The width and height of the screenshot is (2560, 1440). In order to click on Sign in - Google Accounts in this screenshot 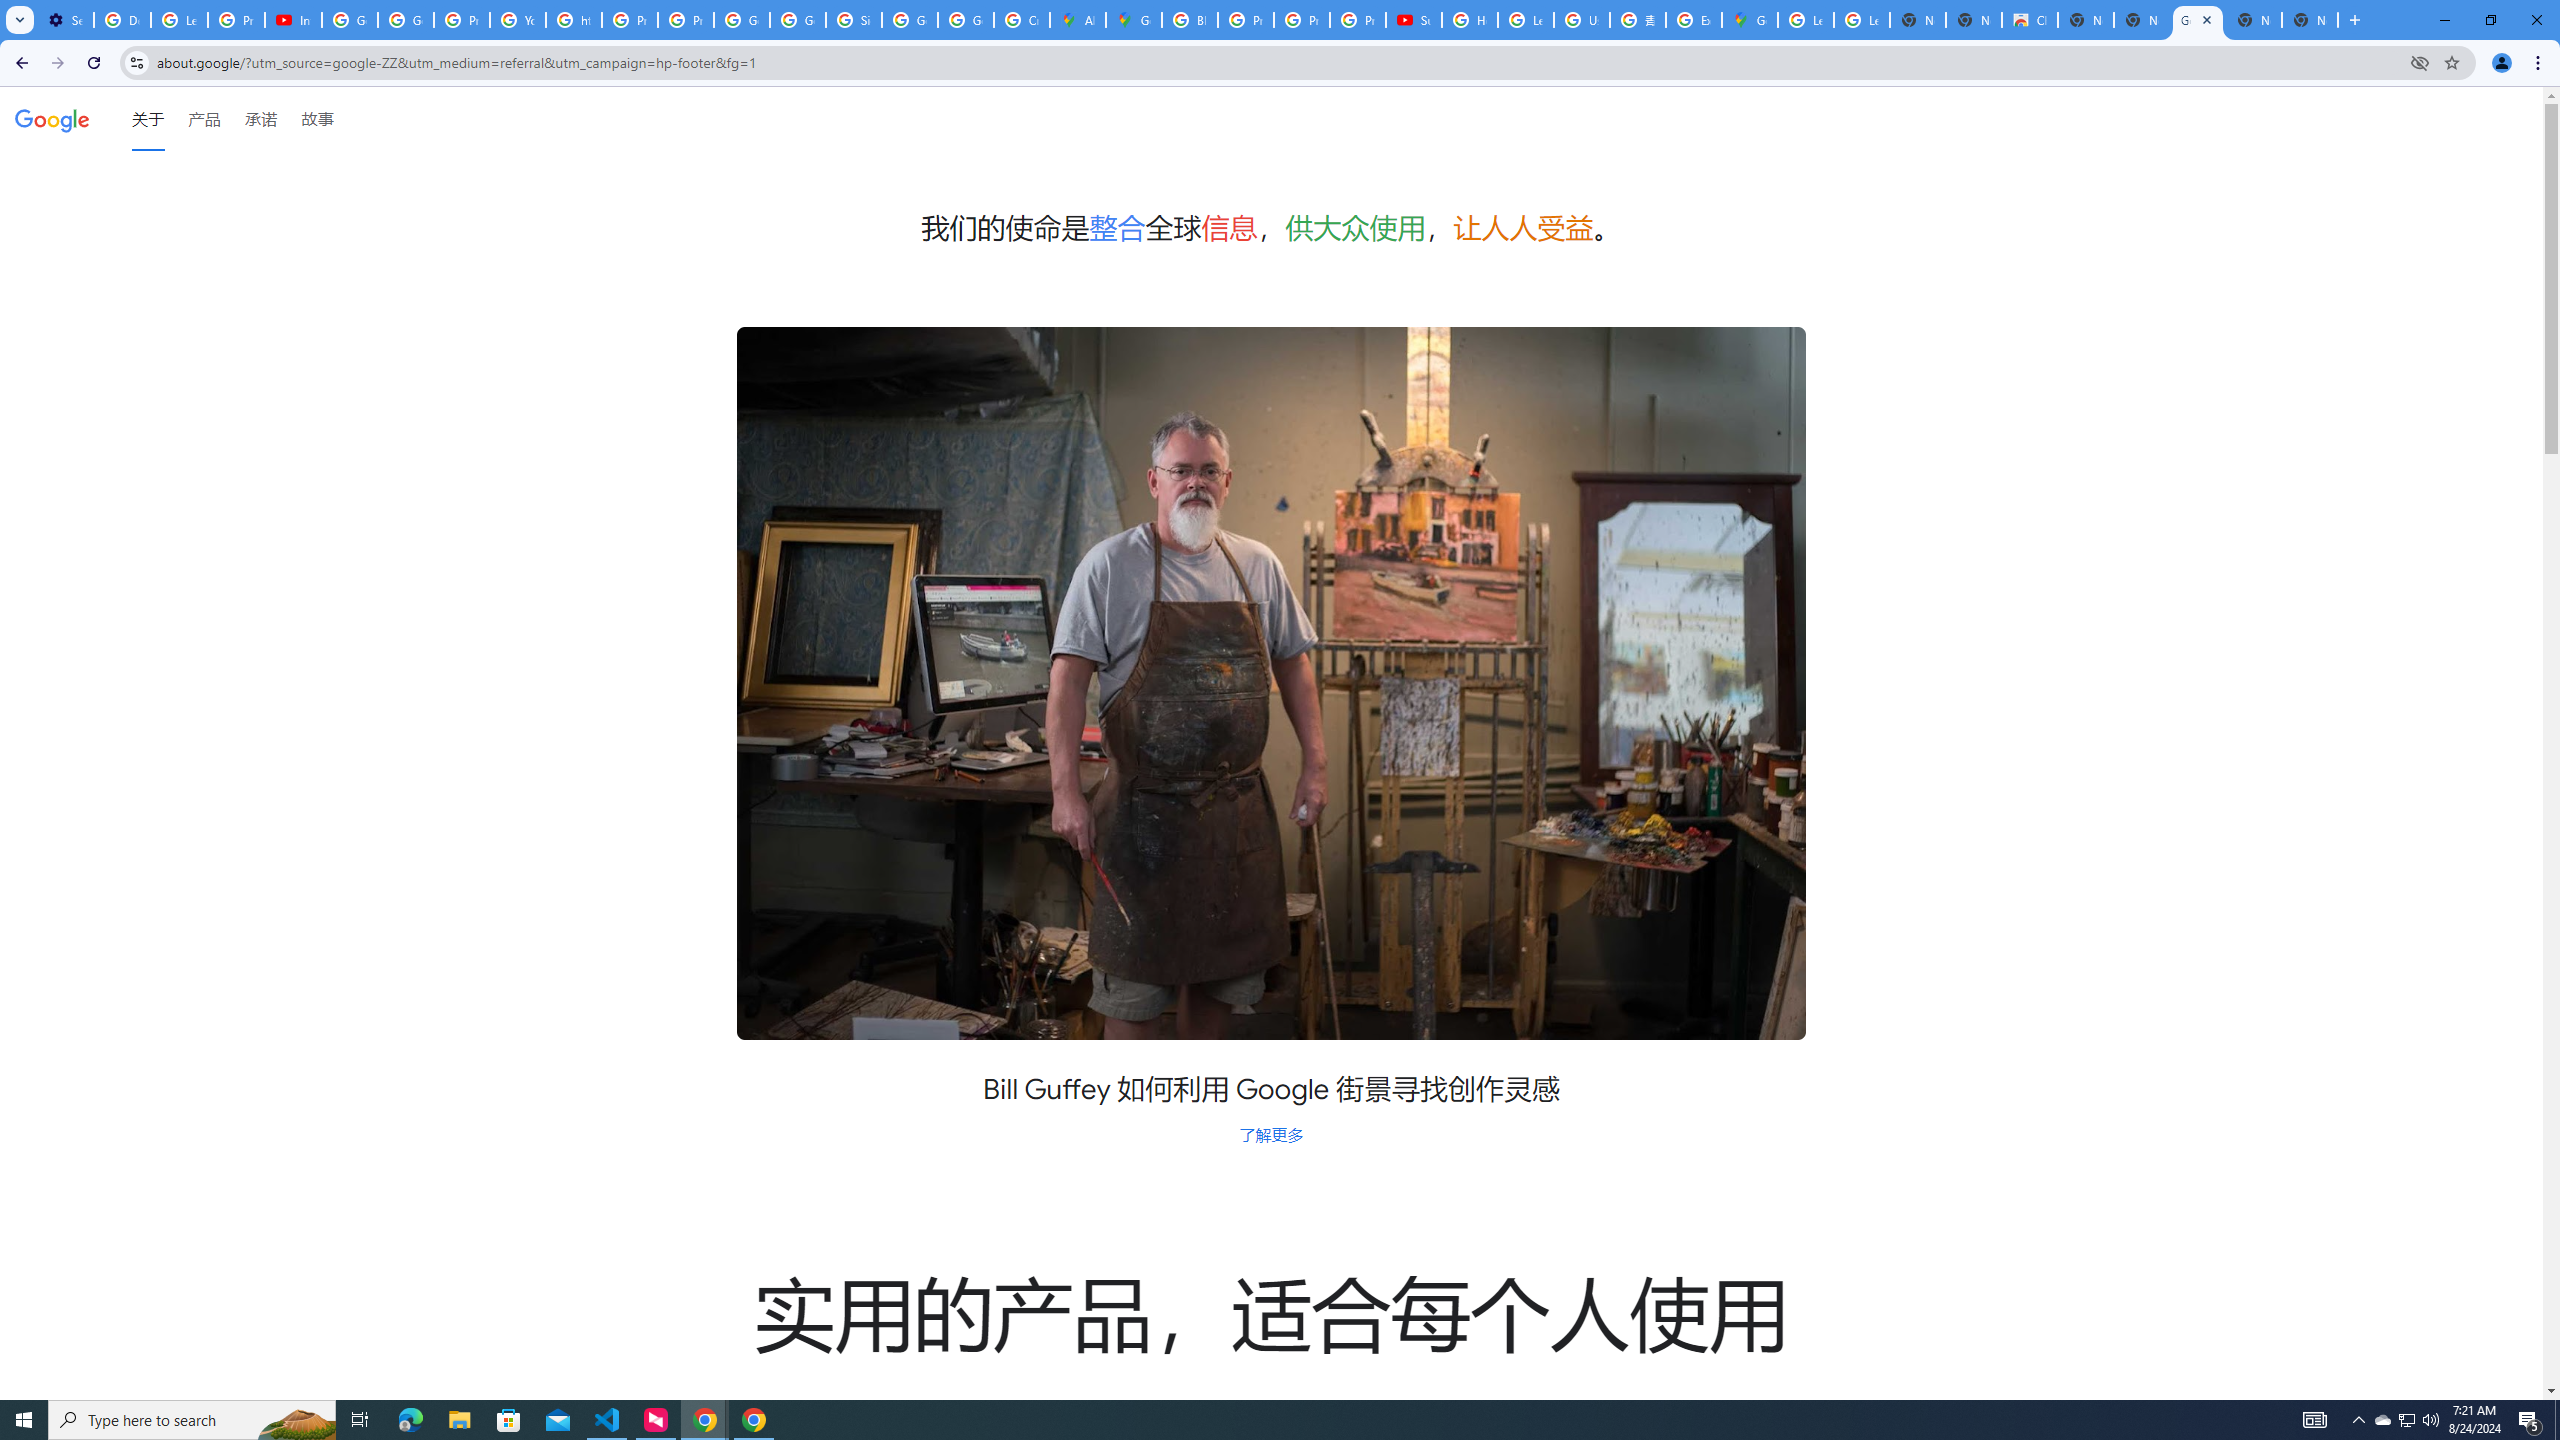, I will do `click(853, 20)`.